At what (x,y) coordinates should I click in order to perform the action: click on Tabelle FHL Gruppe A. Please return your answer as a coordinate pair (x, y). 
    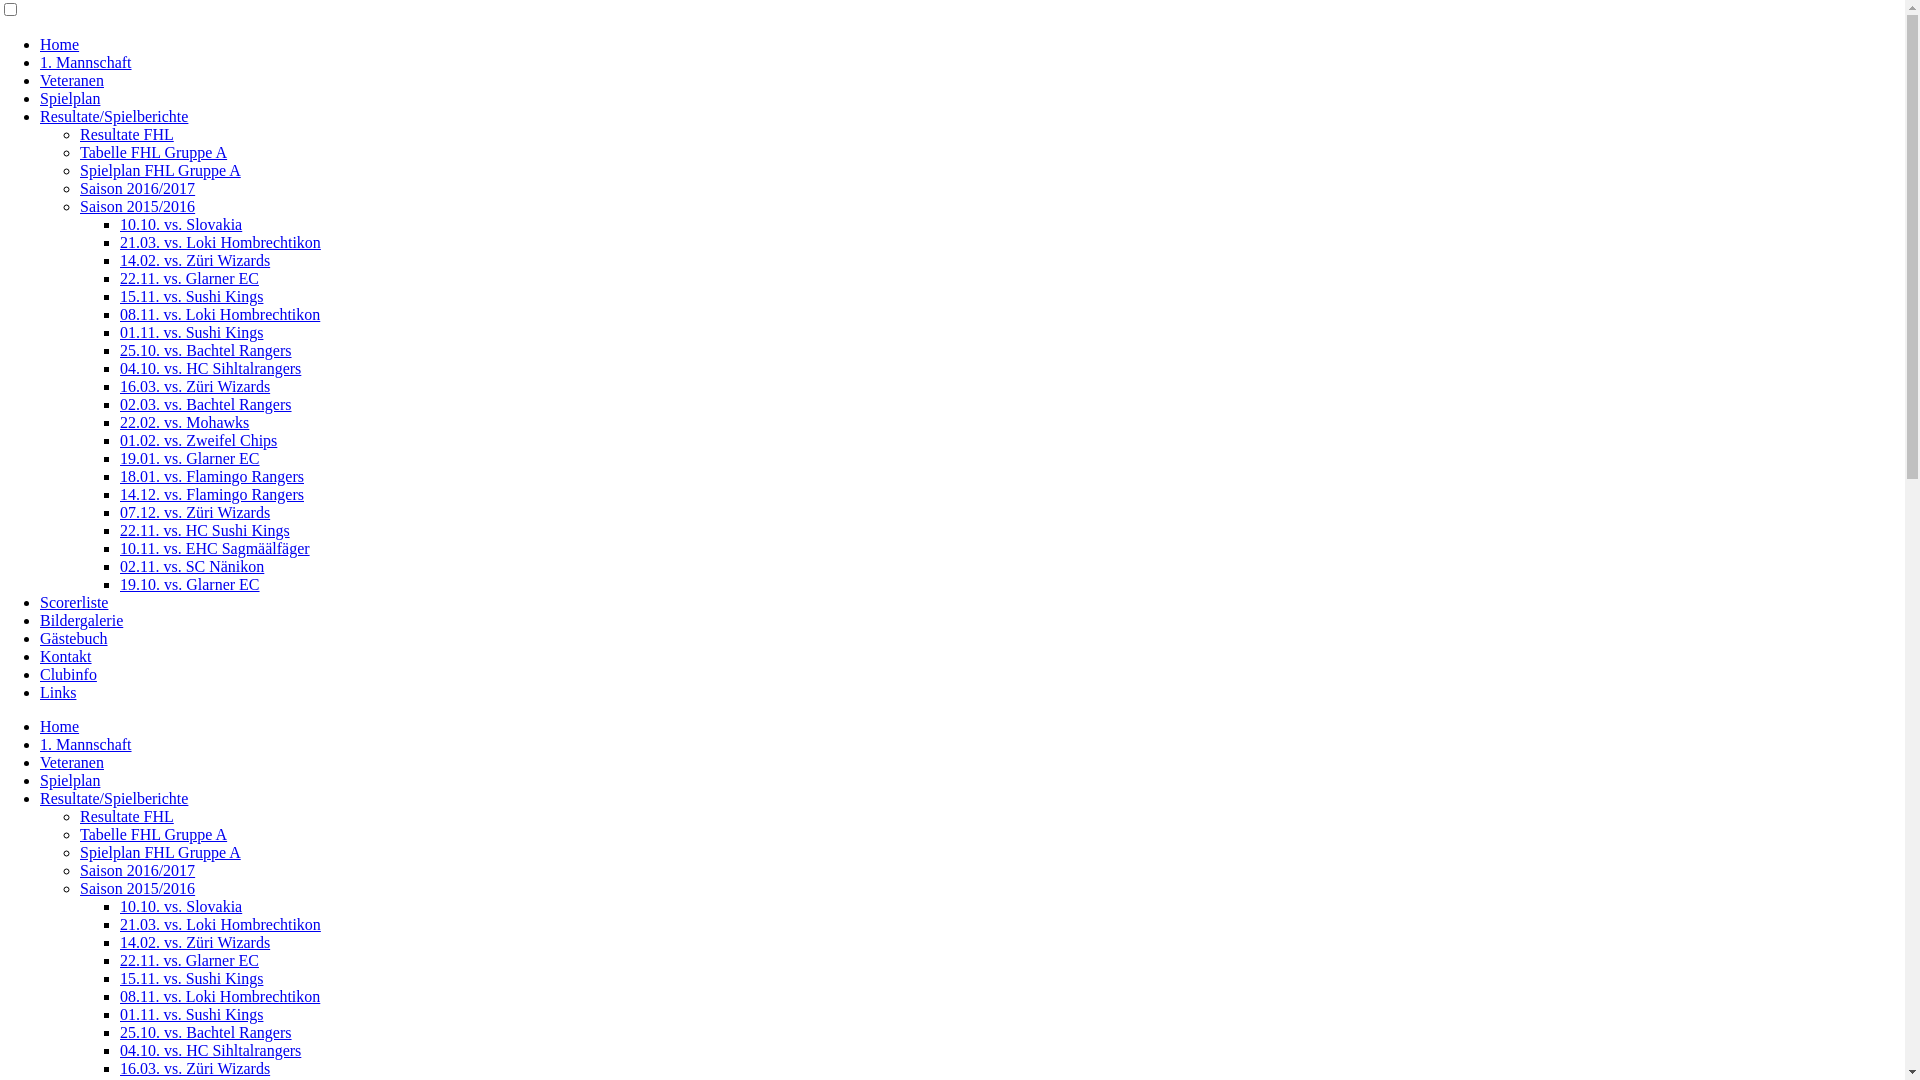
    Looking at the image, I should click on (154, 152).